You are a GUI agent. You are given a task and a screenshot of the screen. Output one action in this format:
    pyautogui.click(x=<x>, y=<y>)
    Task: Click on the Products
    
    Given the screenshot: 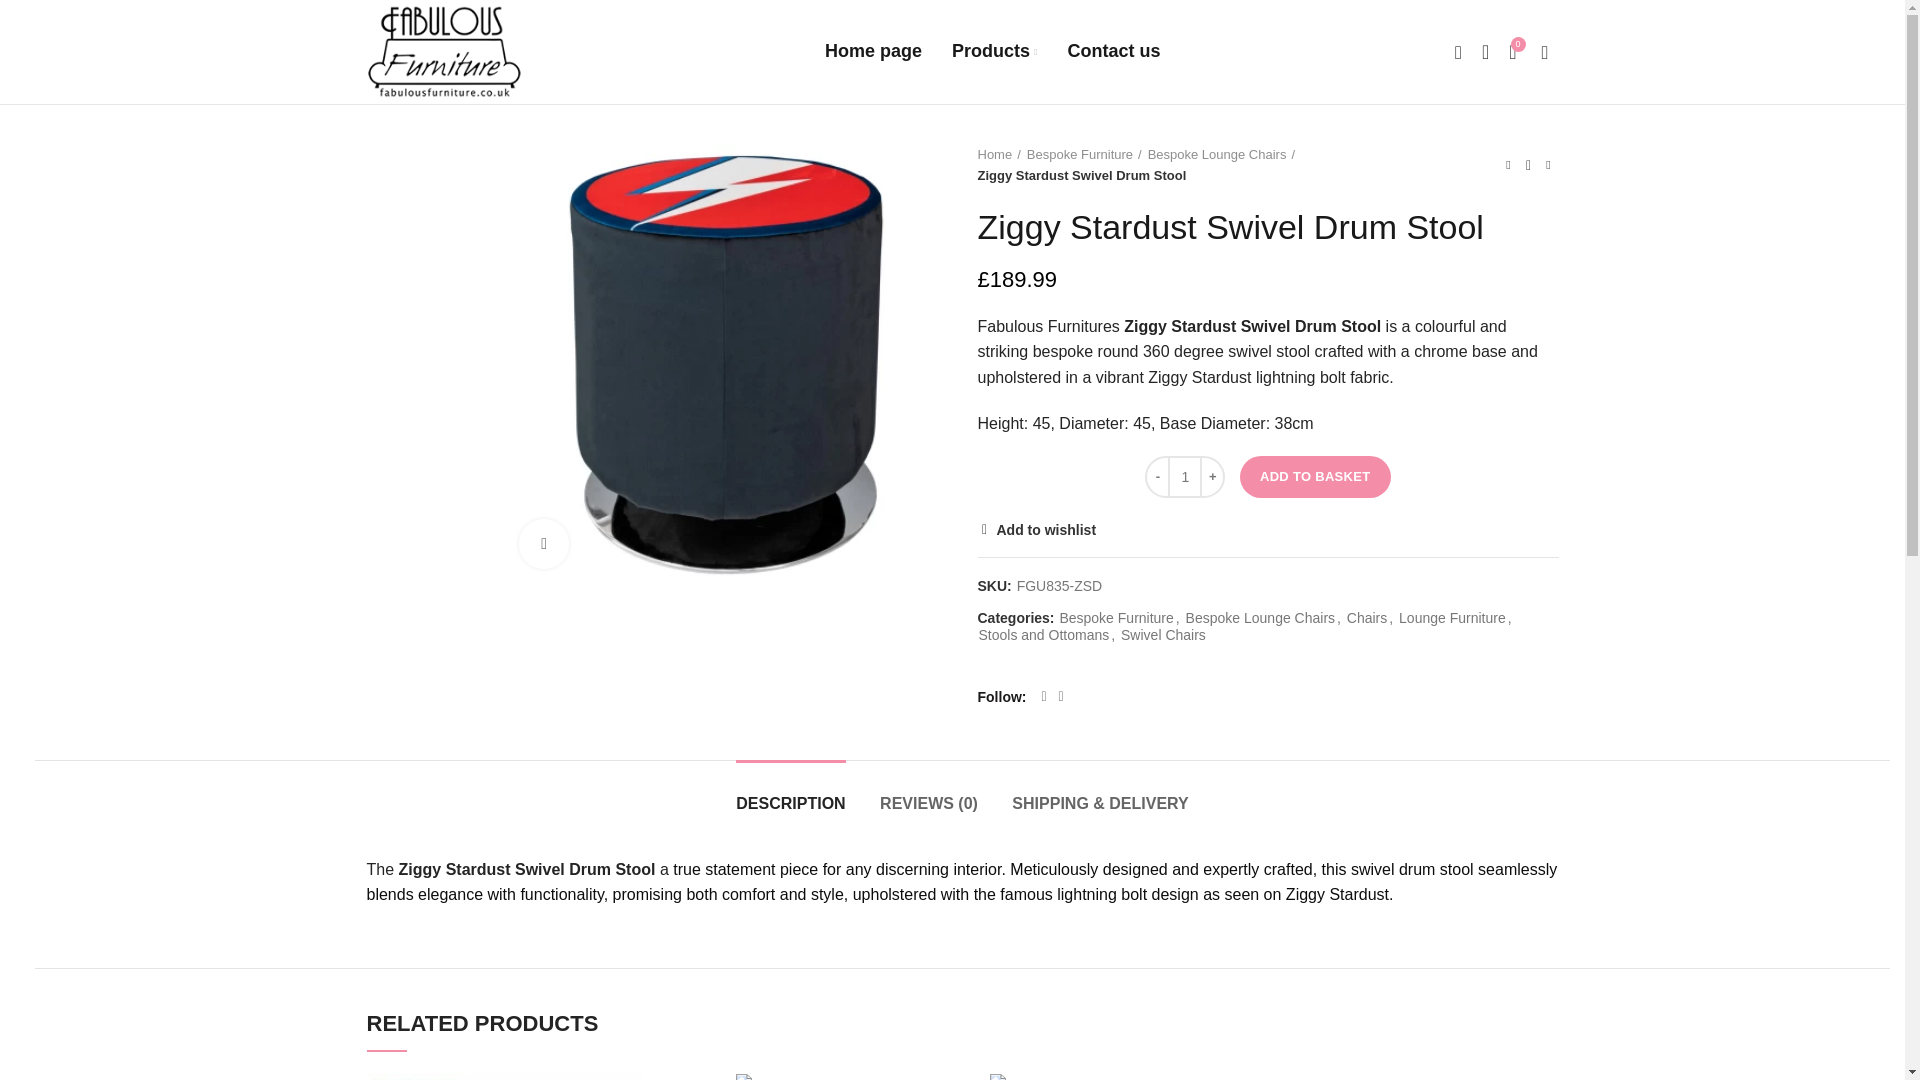 What is the action you would take?
    pyautogui.click(x=952, y=52)
    